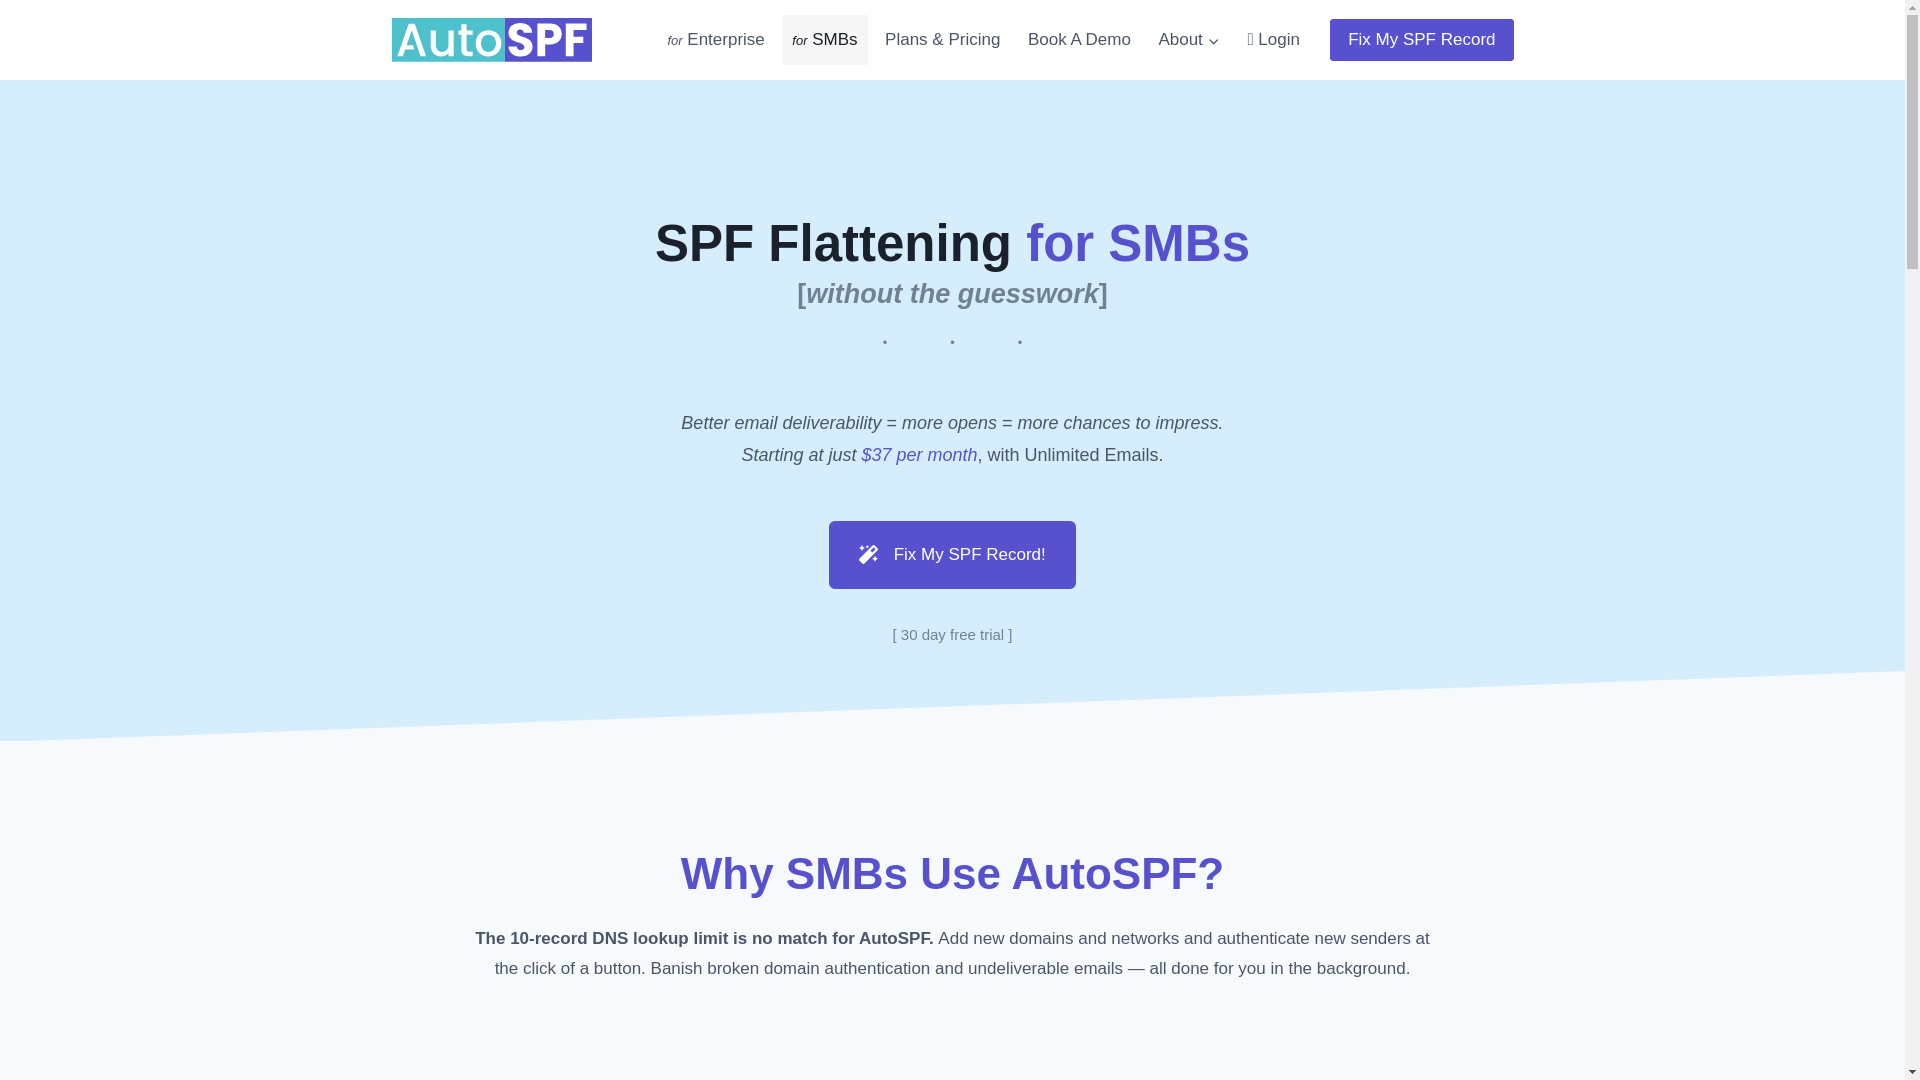 The image size is (1920, 1080). Describe the element at coordinates (716, 40) in the screenshot. I see `for Enterprise` at that location.